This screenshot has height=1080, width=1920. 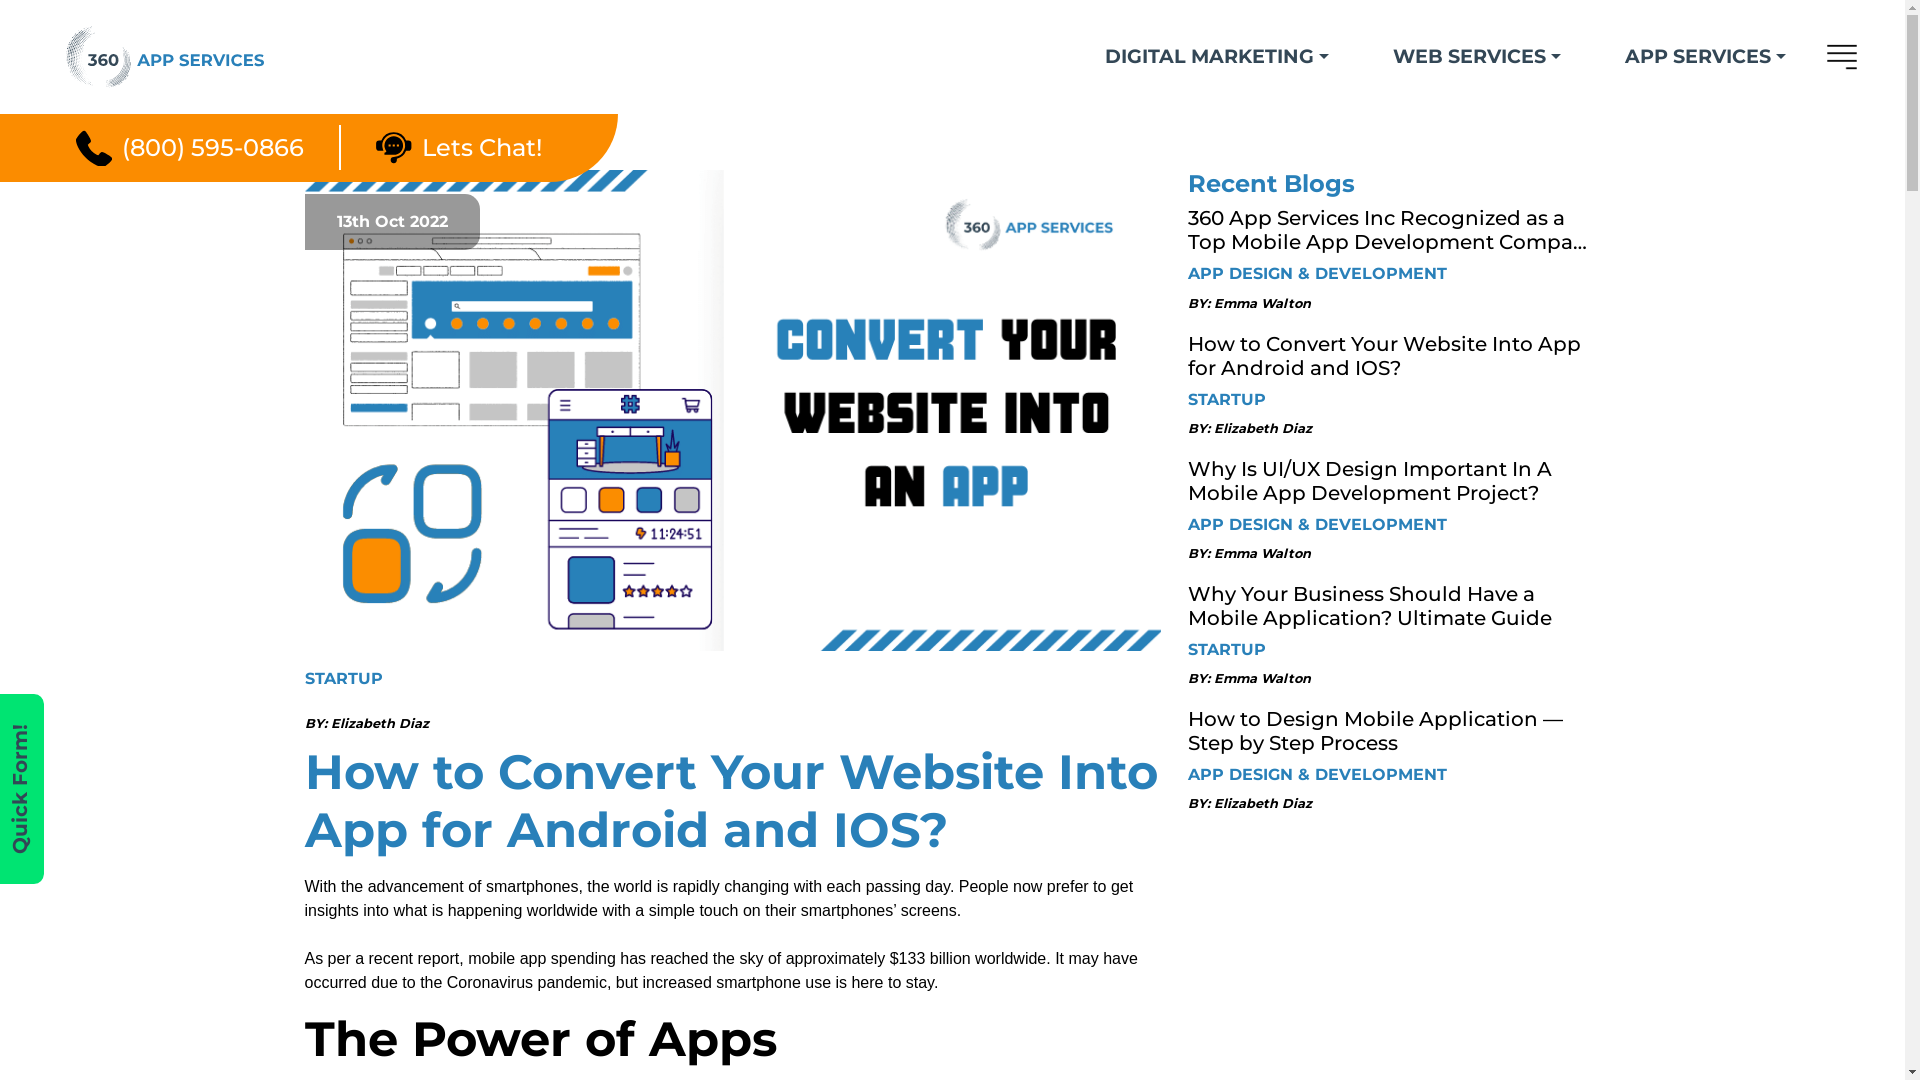 I want to click on How to Convert Your Website Into App for Android and IOS?, so click(x=732, y=410).